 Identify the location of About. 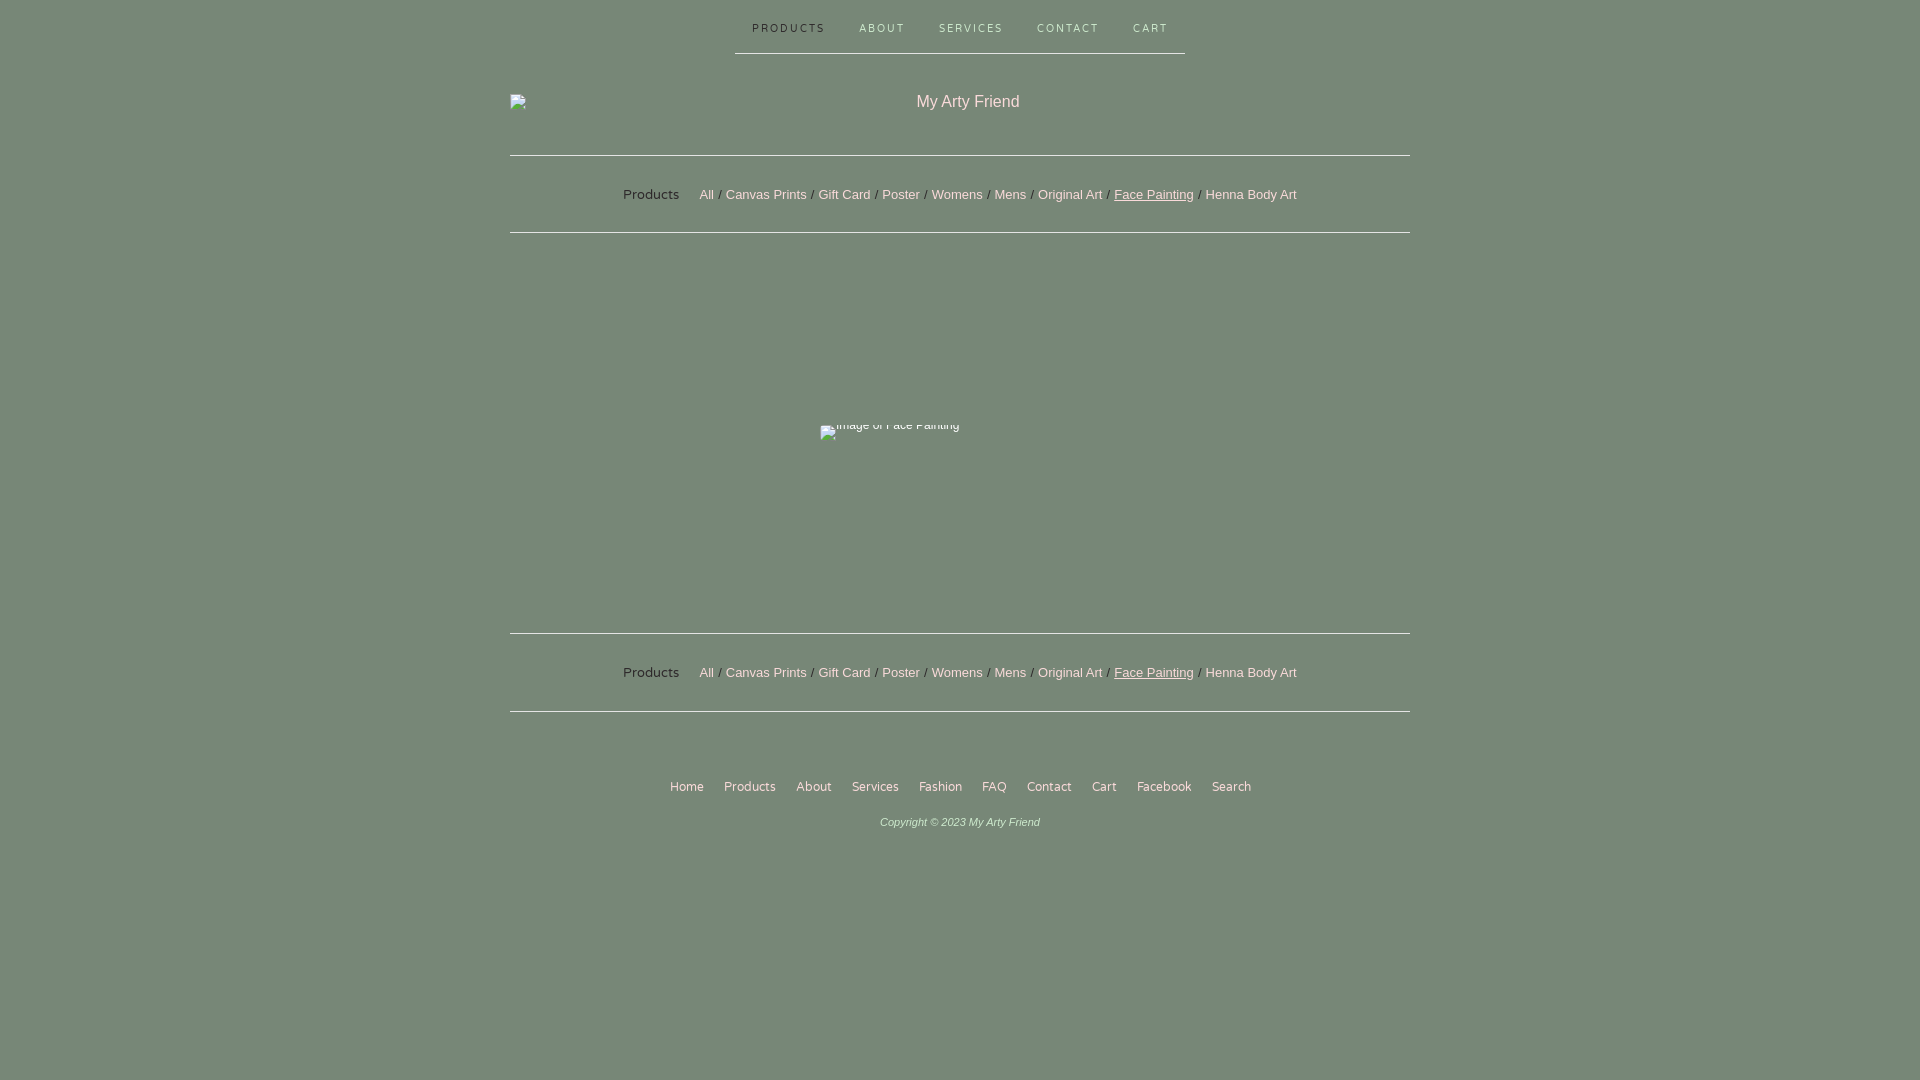
(814, 788).